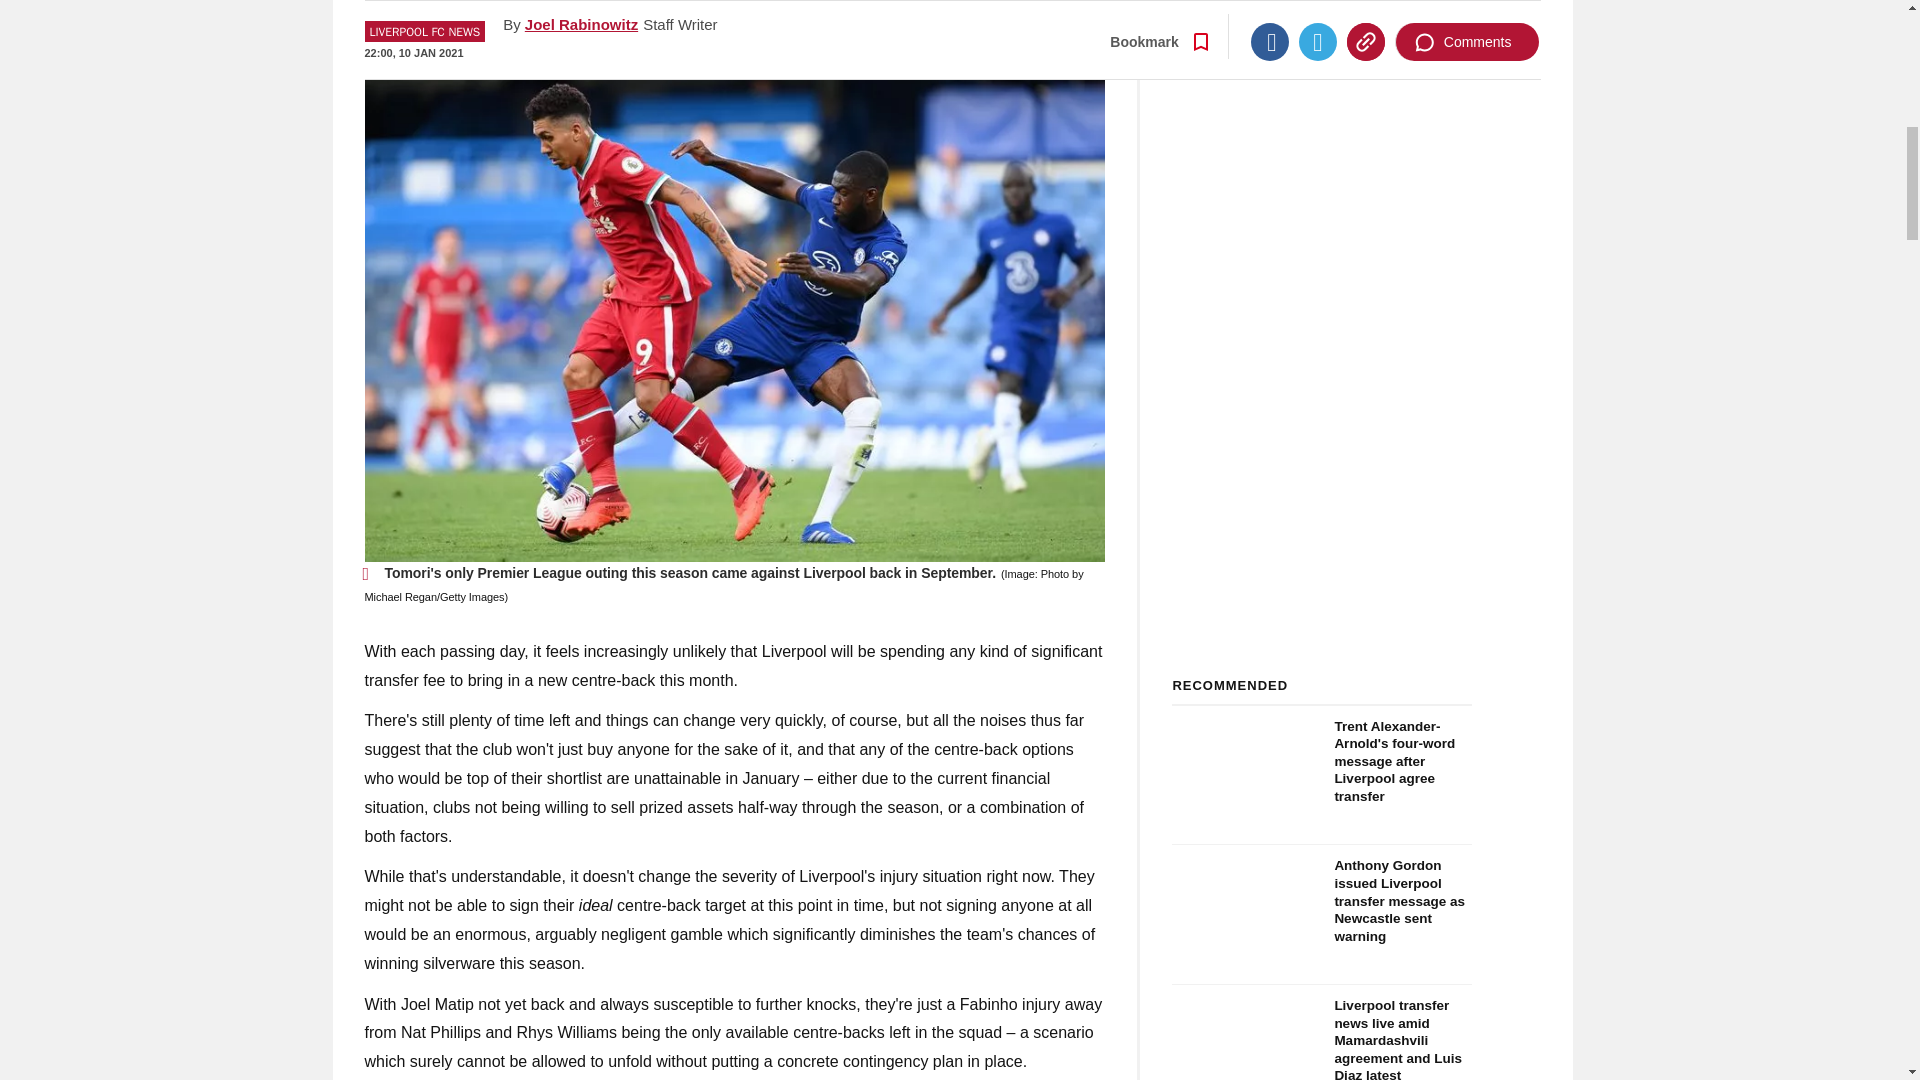 The width and height of the screenshot is (1920, 1080). I want to click on Comments, so click(1467, 14).